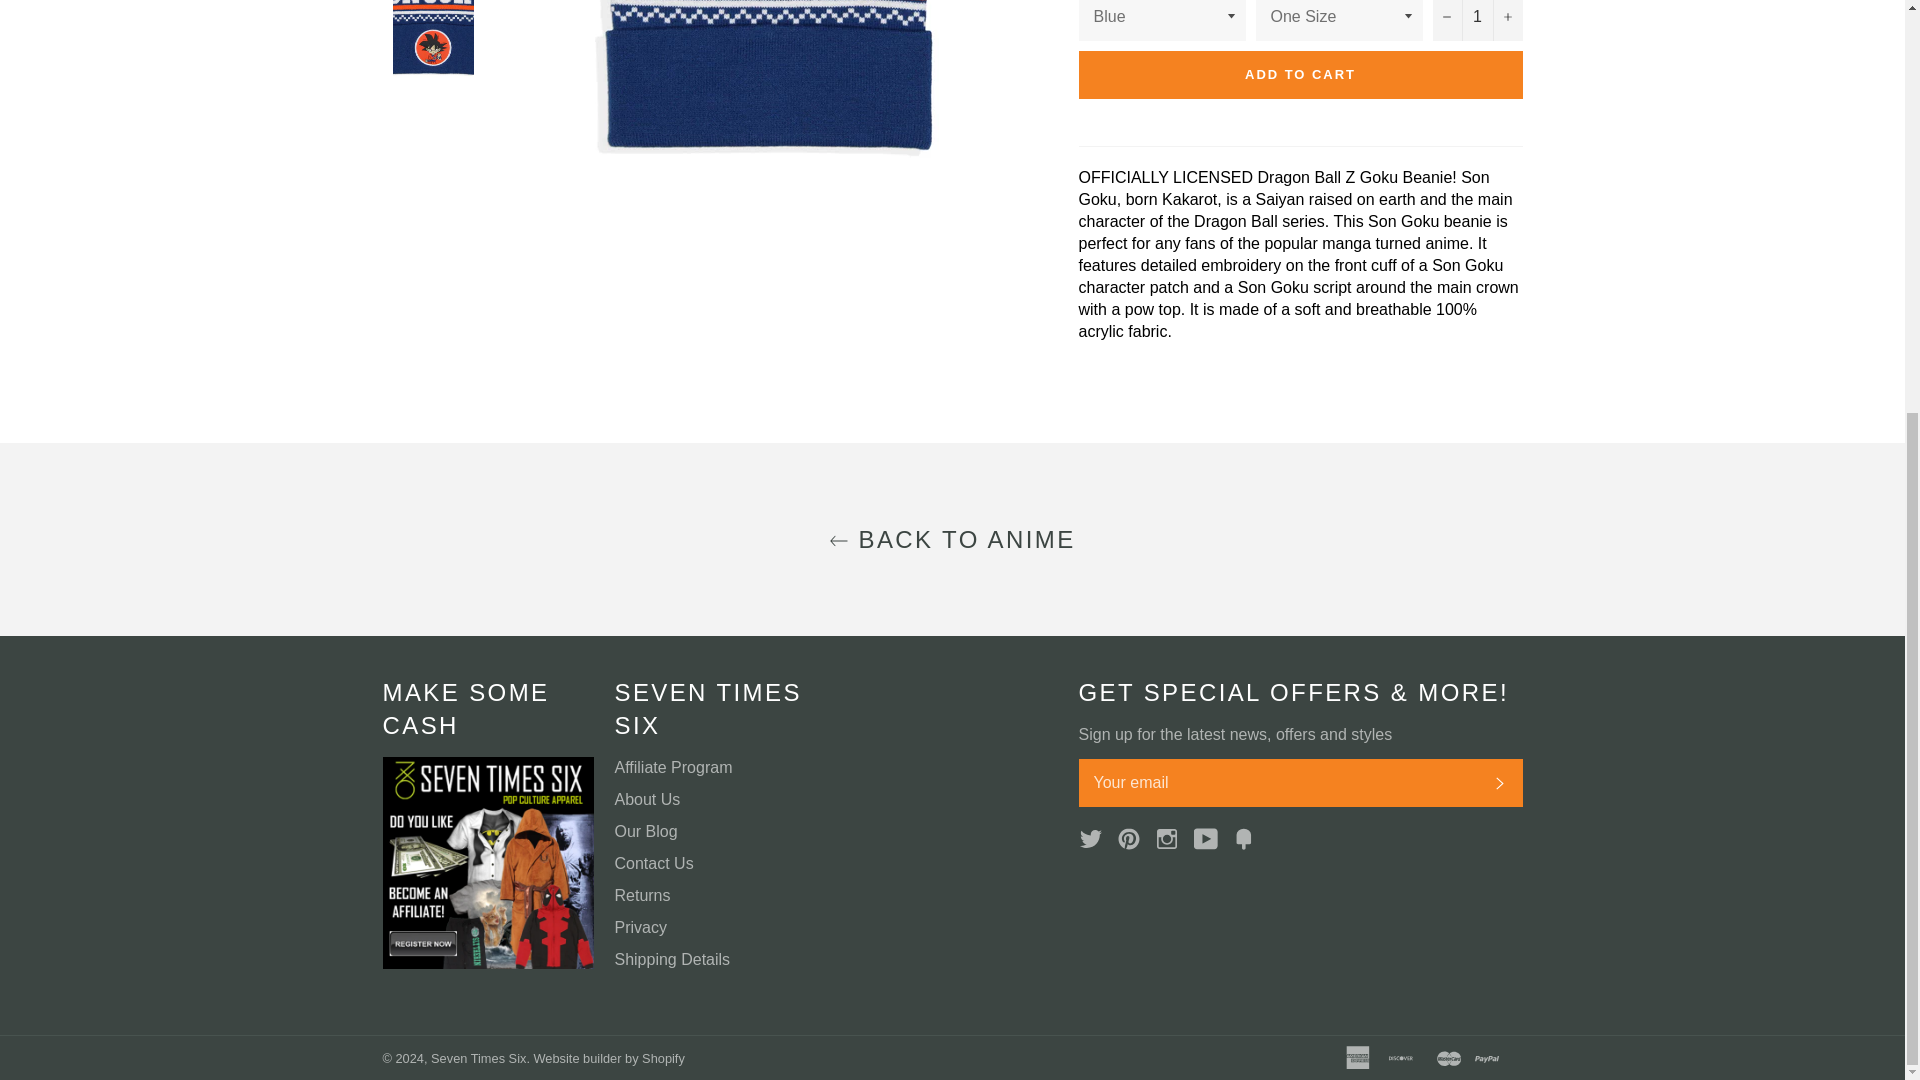 The width and height of the screenshot is (1920, 1080). What do you see at coordinates (488, 962) in the screenshot?
I see `Pop Culture affiliate program` at bounding box center [488, 962].